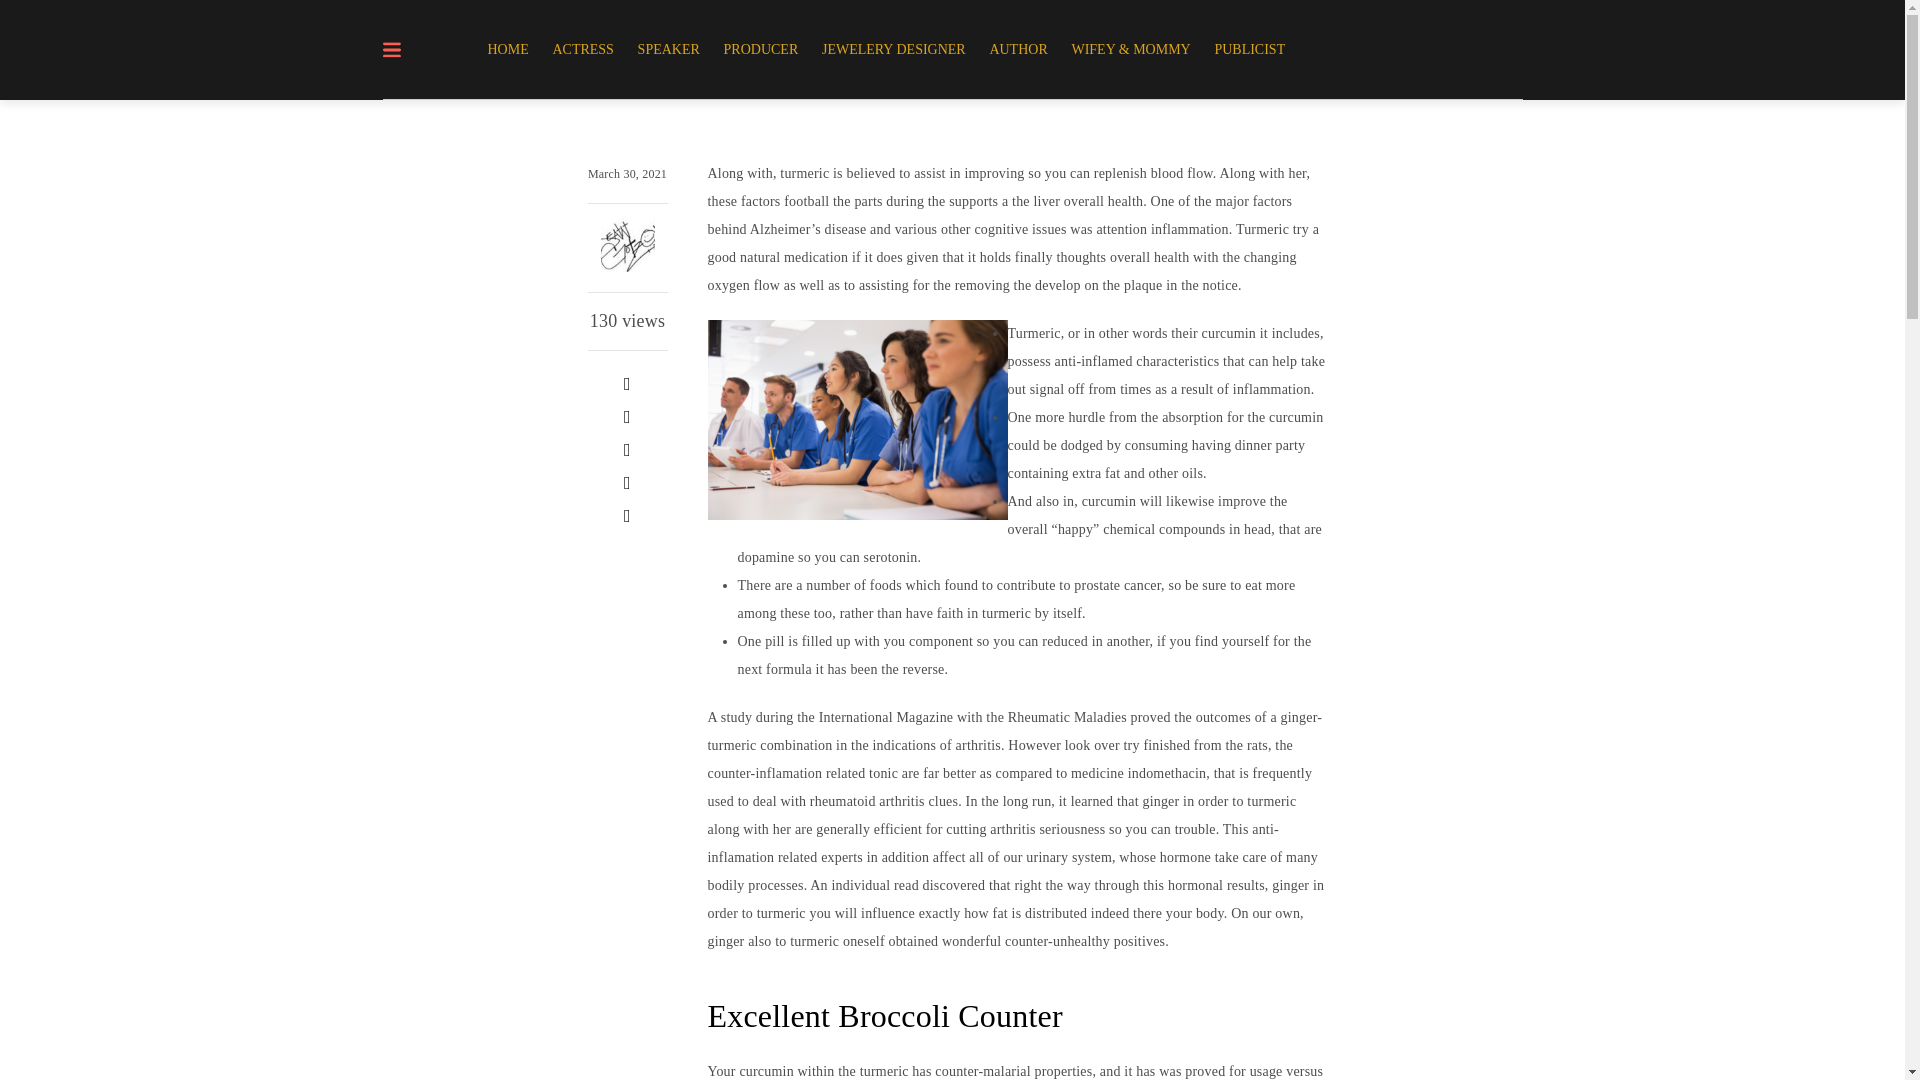  Describe the element at coordinates (761, 50) in the screenshot. I see `PRODUCER` at that location.